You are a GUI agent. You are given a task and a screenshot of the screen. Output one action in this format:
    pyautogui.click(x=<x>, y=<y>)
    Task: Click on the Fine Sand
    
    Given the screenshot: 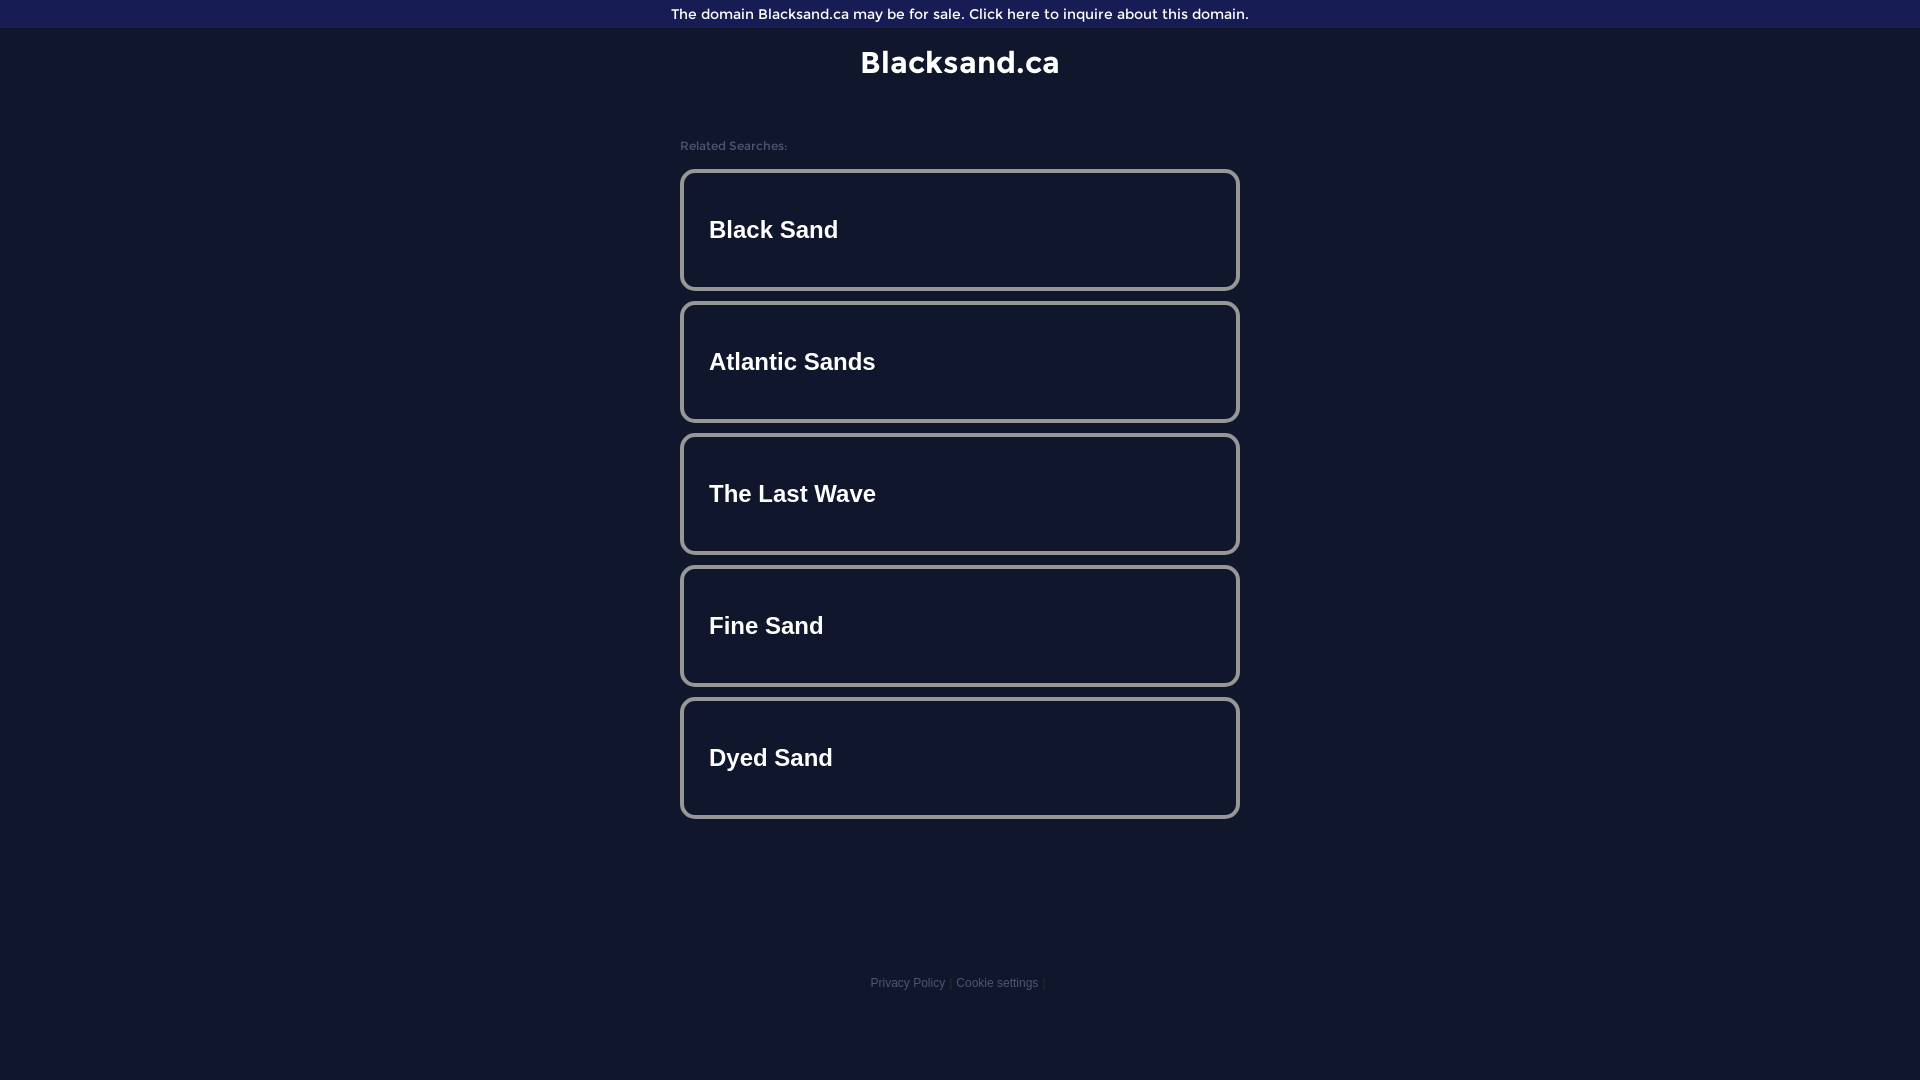 What is the action you would take?
    pyautogui.click(x=960, y=626)
    